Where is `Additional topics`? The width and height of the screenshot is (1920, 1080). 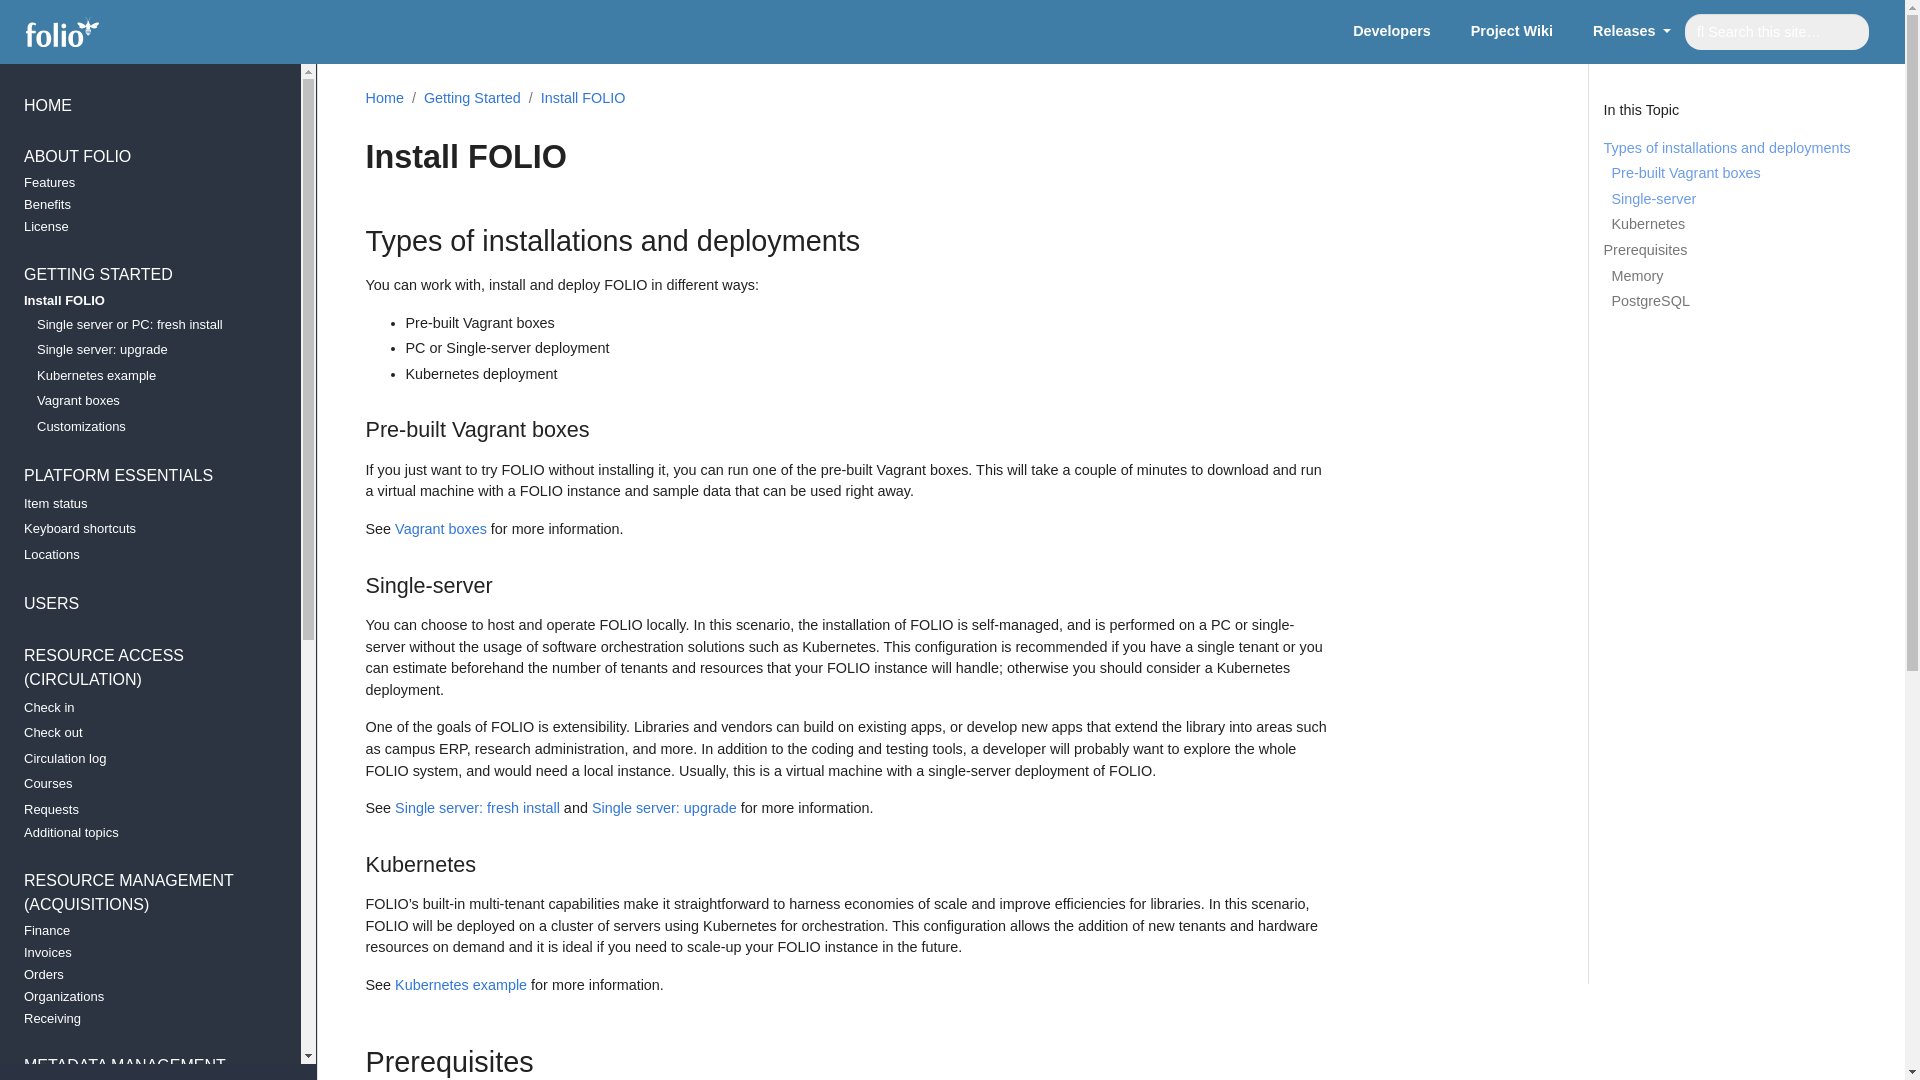 Additional topics is located at coordinates (142, 736).